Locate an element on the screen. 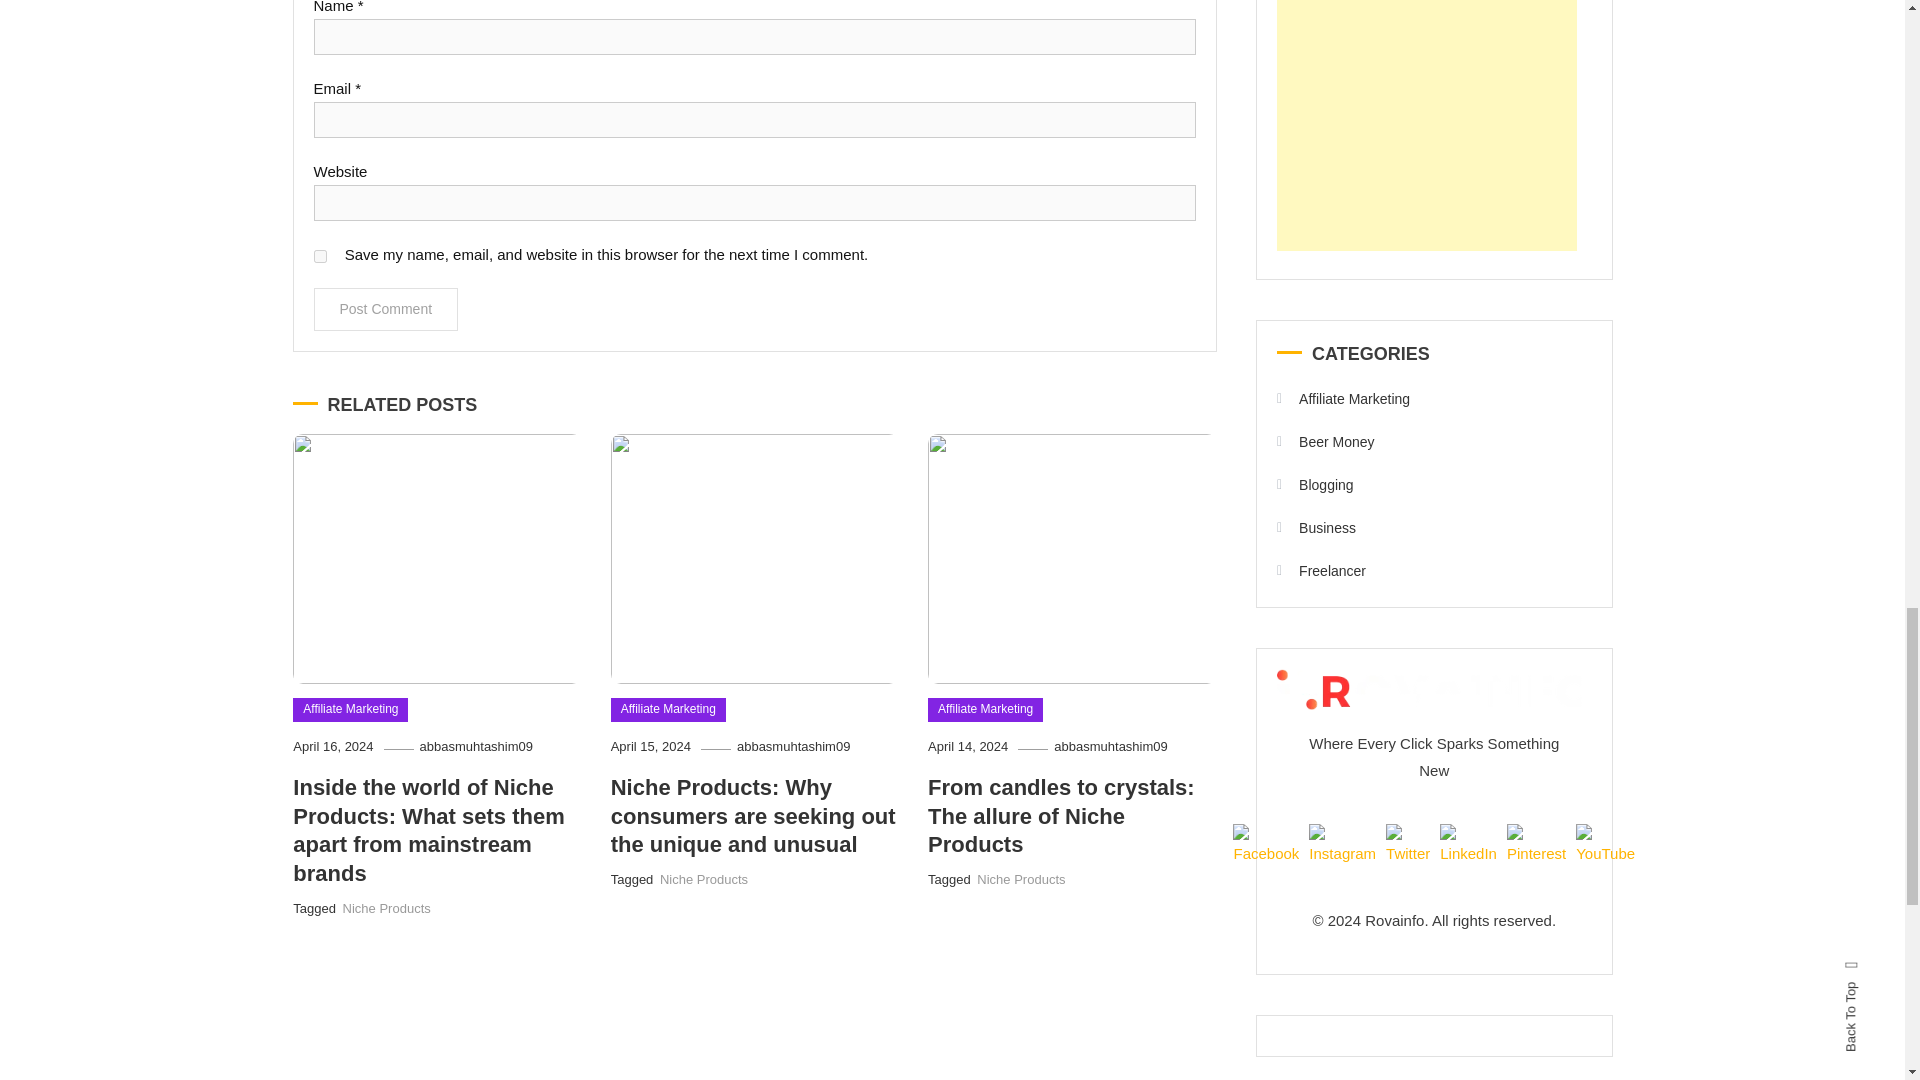 Image resolution: width=1920 pixels, height=1080 pixels. Niche Products is located at coordinates (704, 878).